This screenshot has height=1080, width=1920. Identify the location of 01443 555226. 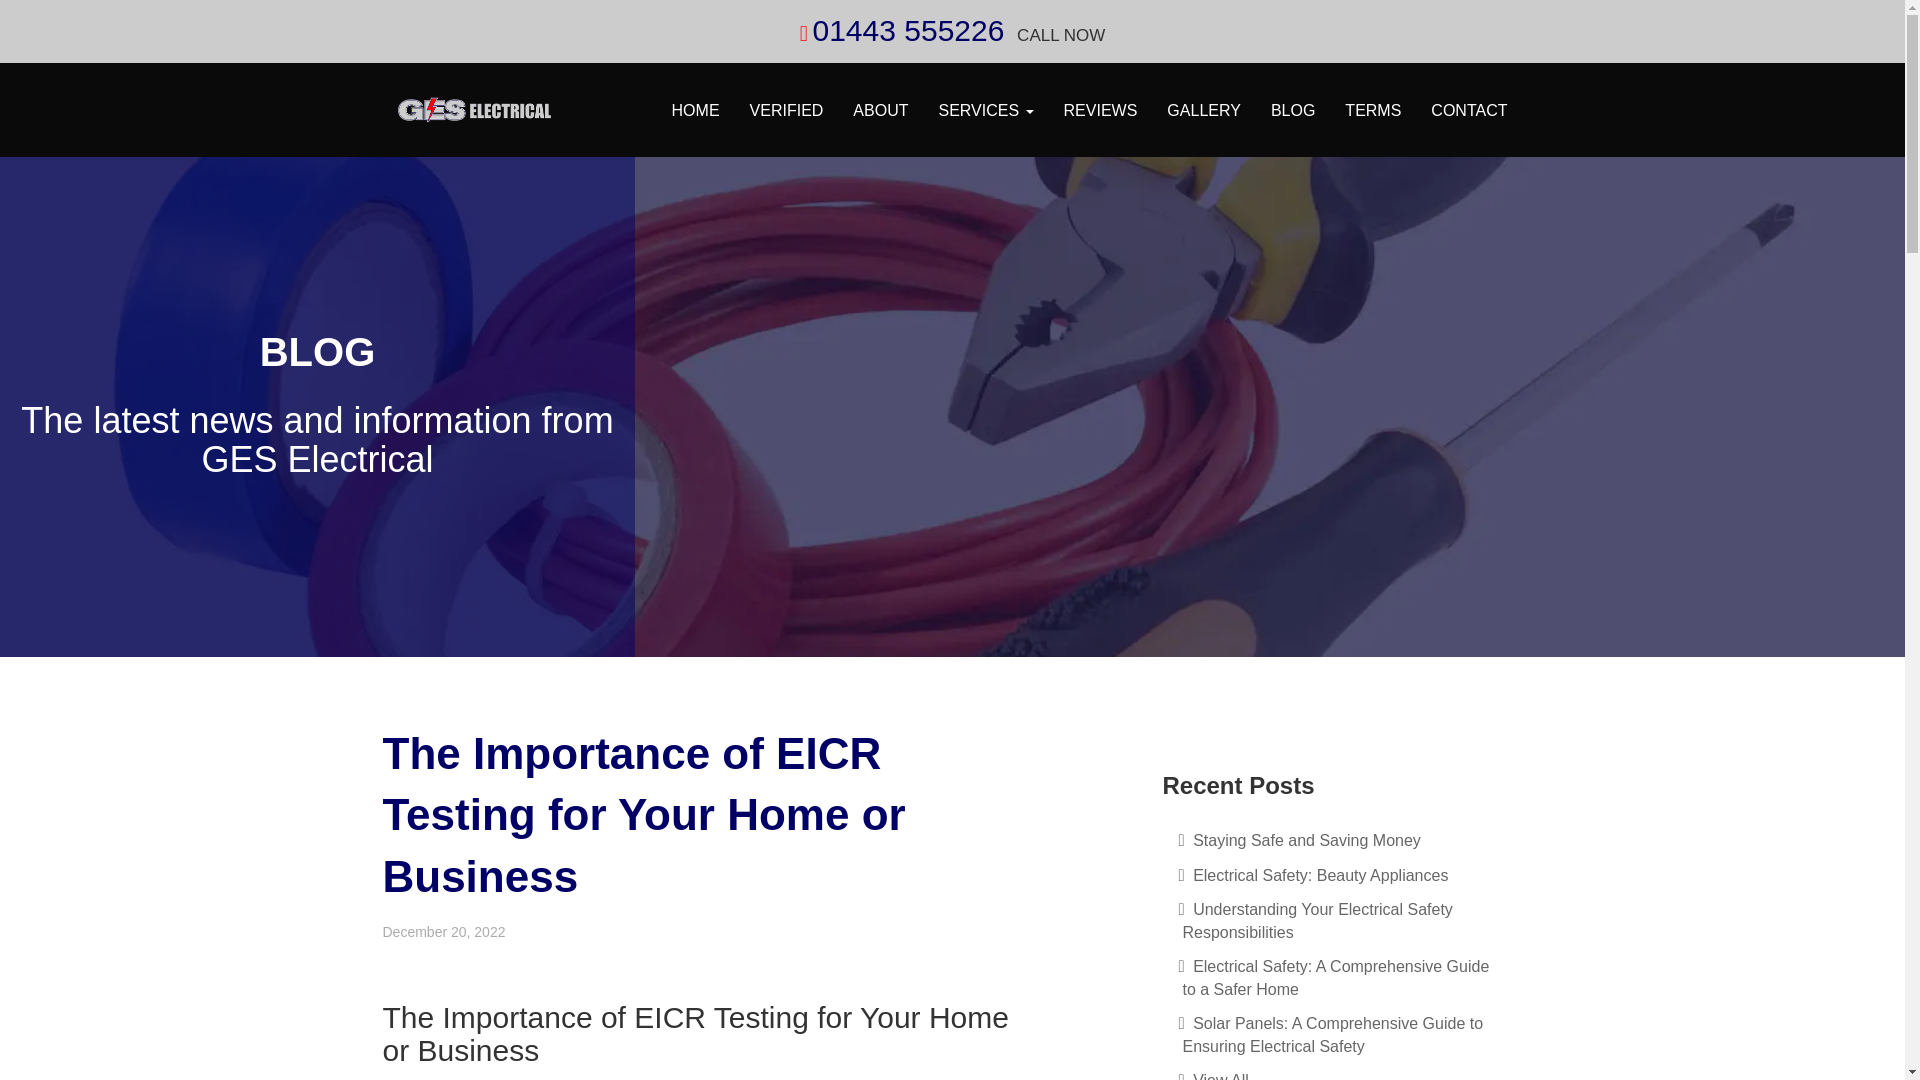
(908, 30).